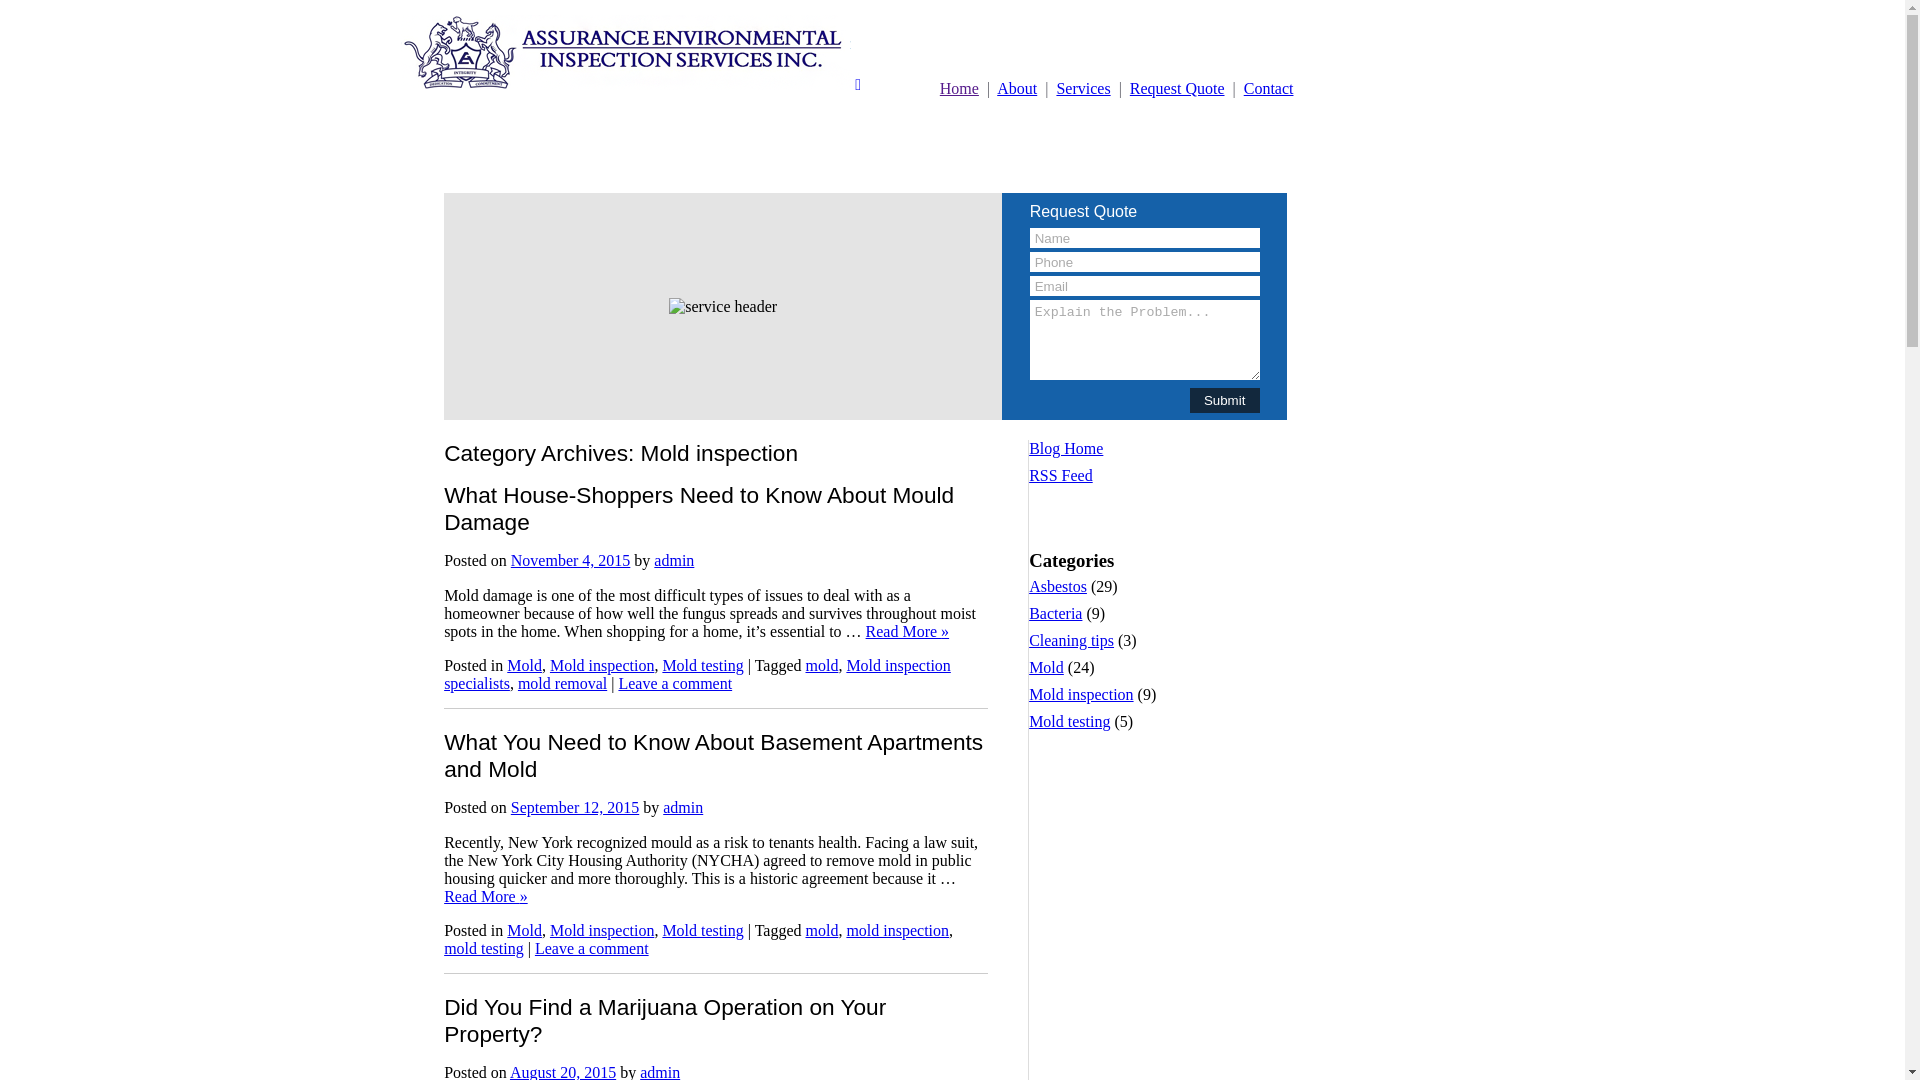 This screenshot has height=1080, width=1920. I want to click on November 4, 2015, so click(571, 560).